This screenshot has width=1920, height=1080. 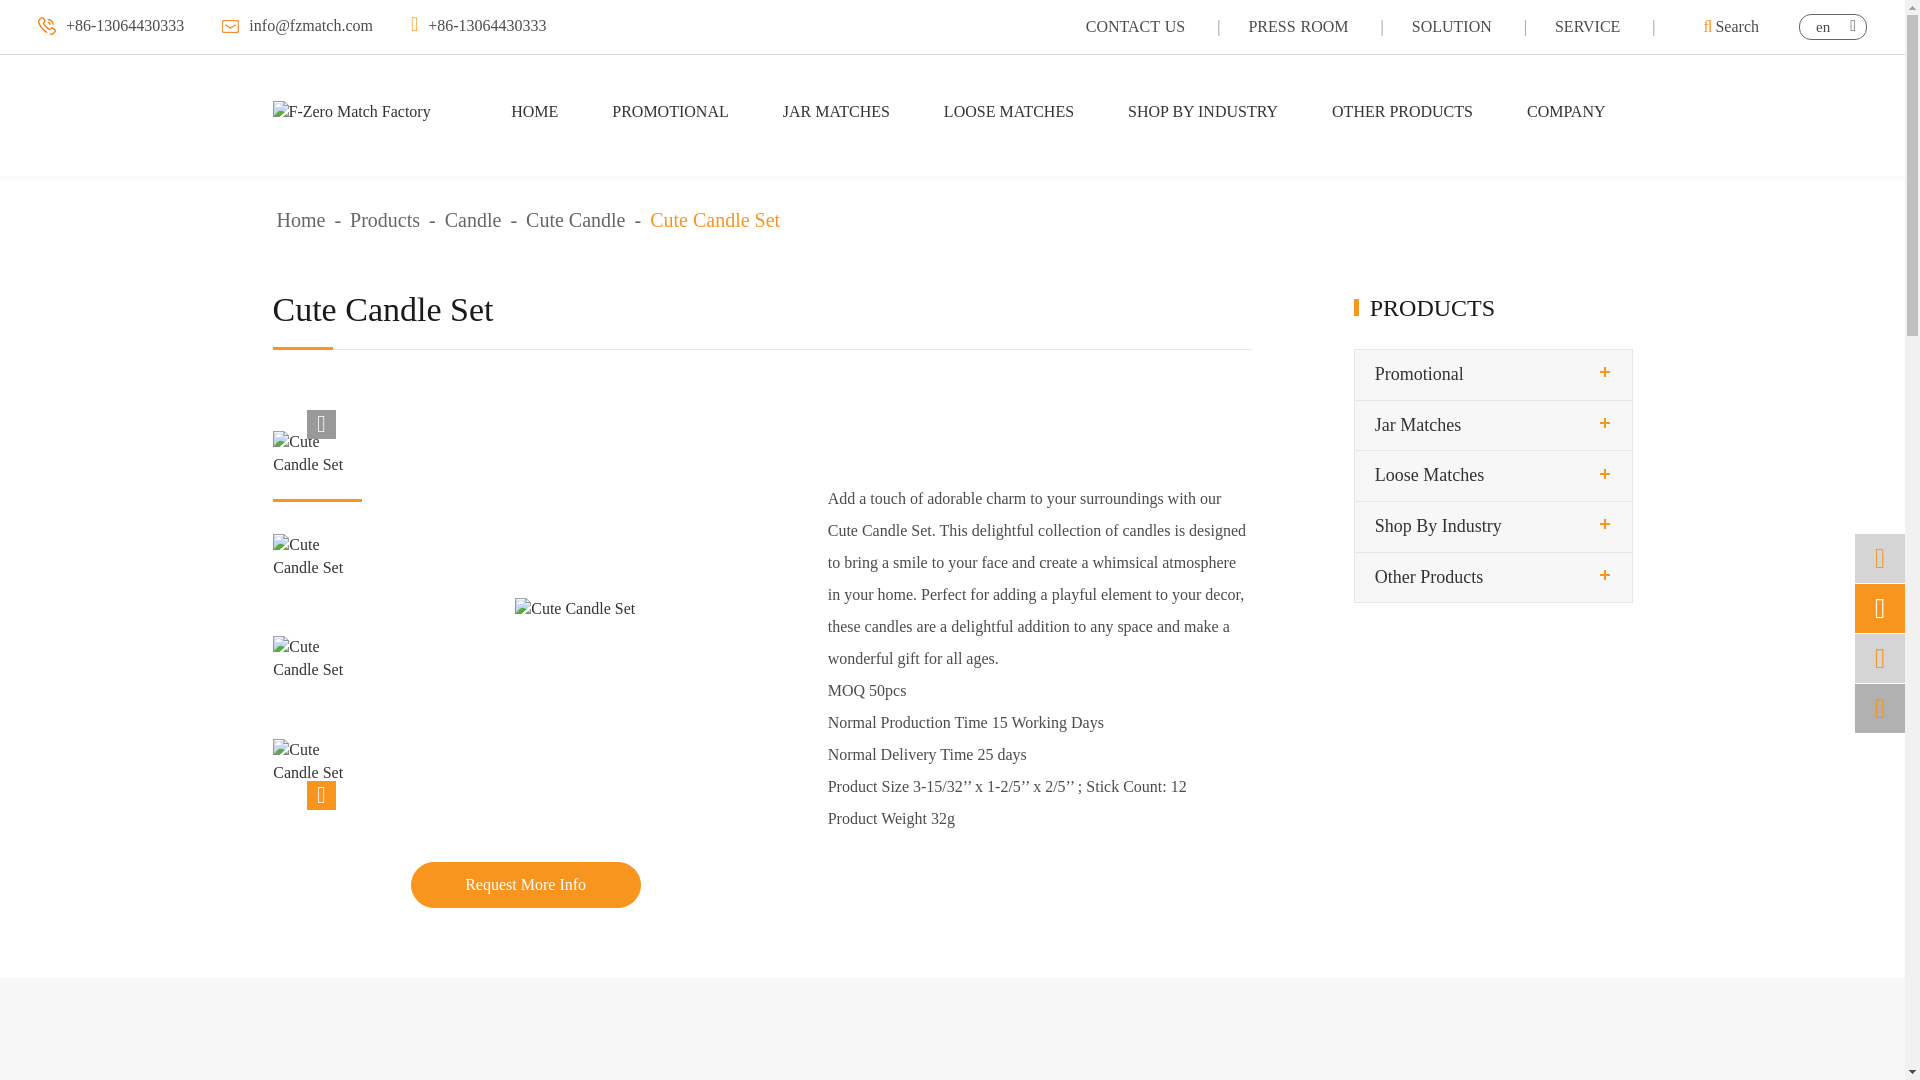 I want to click on PRESS ROOM, so click(x=1298, y=26).